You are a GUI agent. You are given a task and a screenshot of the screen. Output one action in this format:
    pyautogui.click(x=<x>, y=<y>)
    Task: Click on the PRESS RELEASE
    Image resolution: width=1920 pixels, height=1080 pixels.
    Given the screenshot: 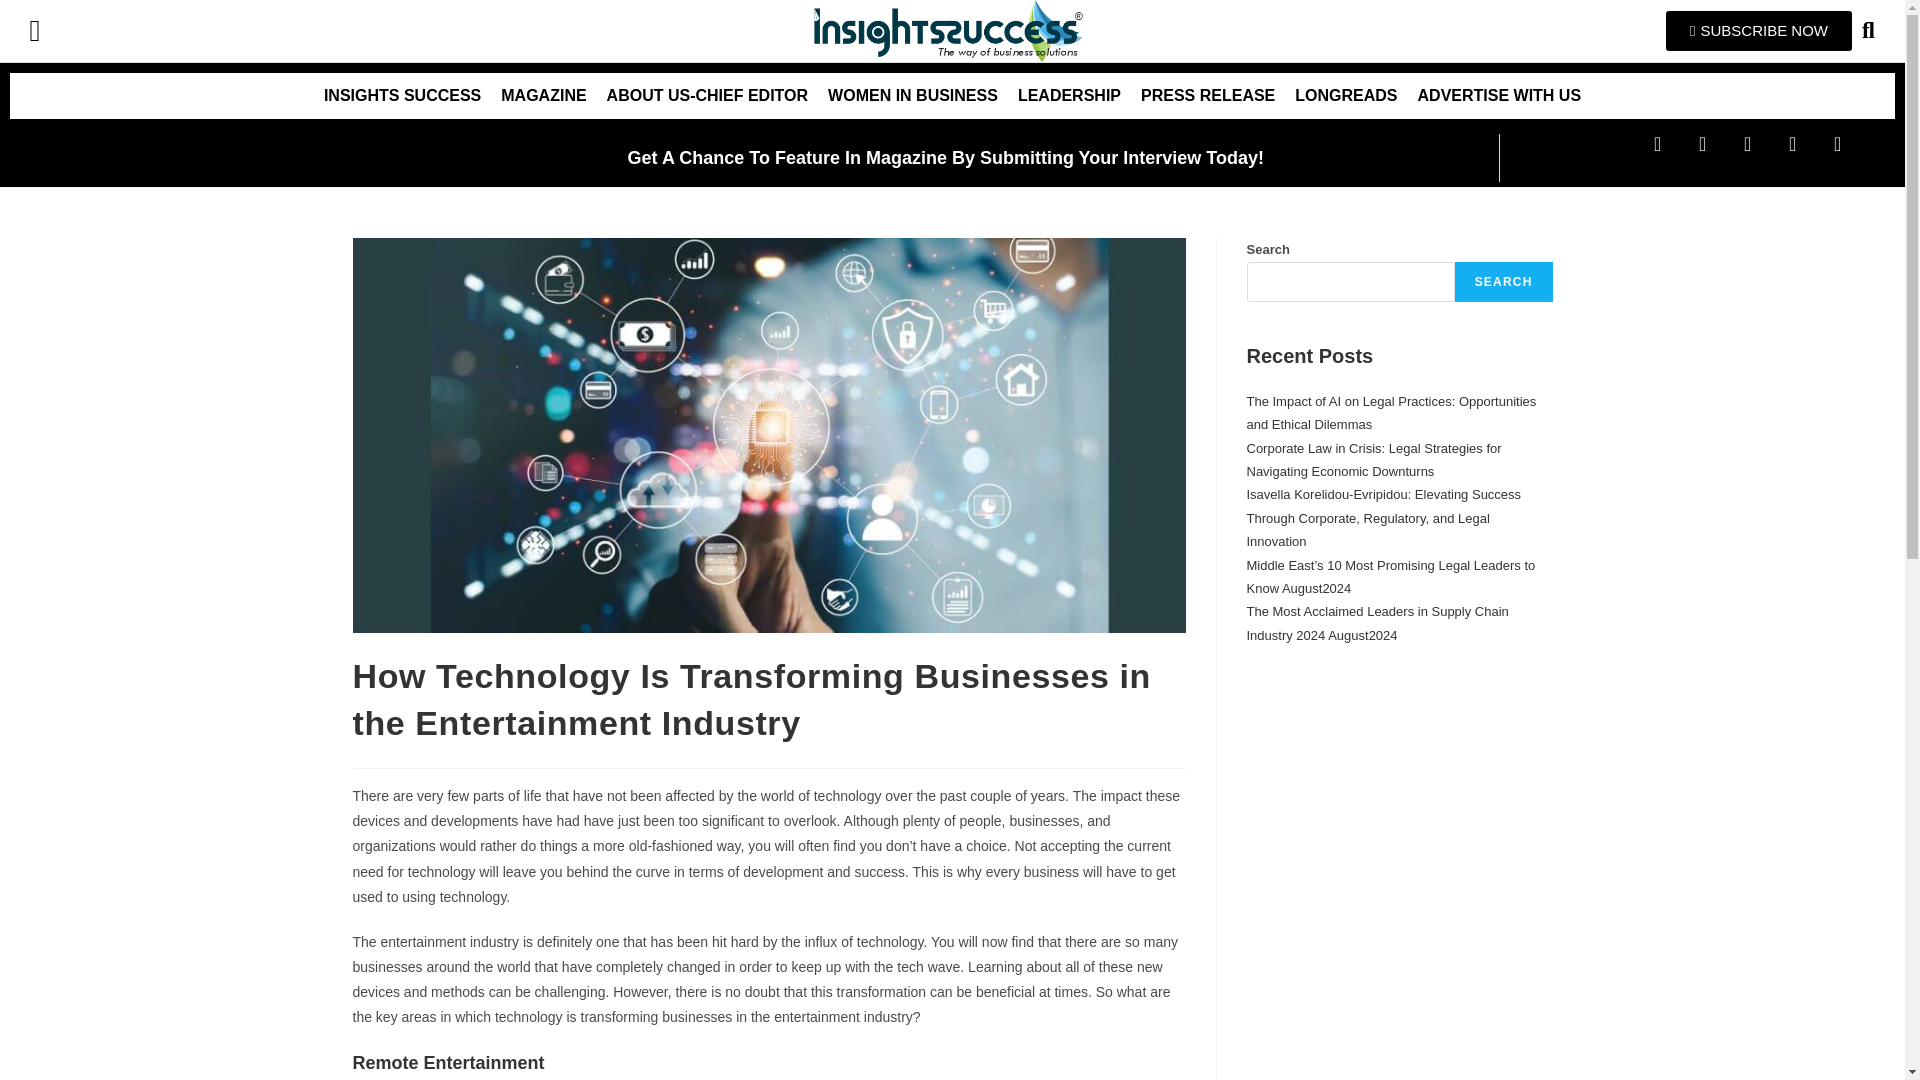 What is the action you would take?
    pyautogui.click(x=1207, y=96)
    